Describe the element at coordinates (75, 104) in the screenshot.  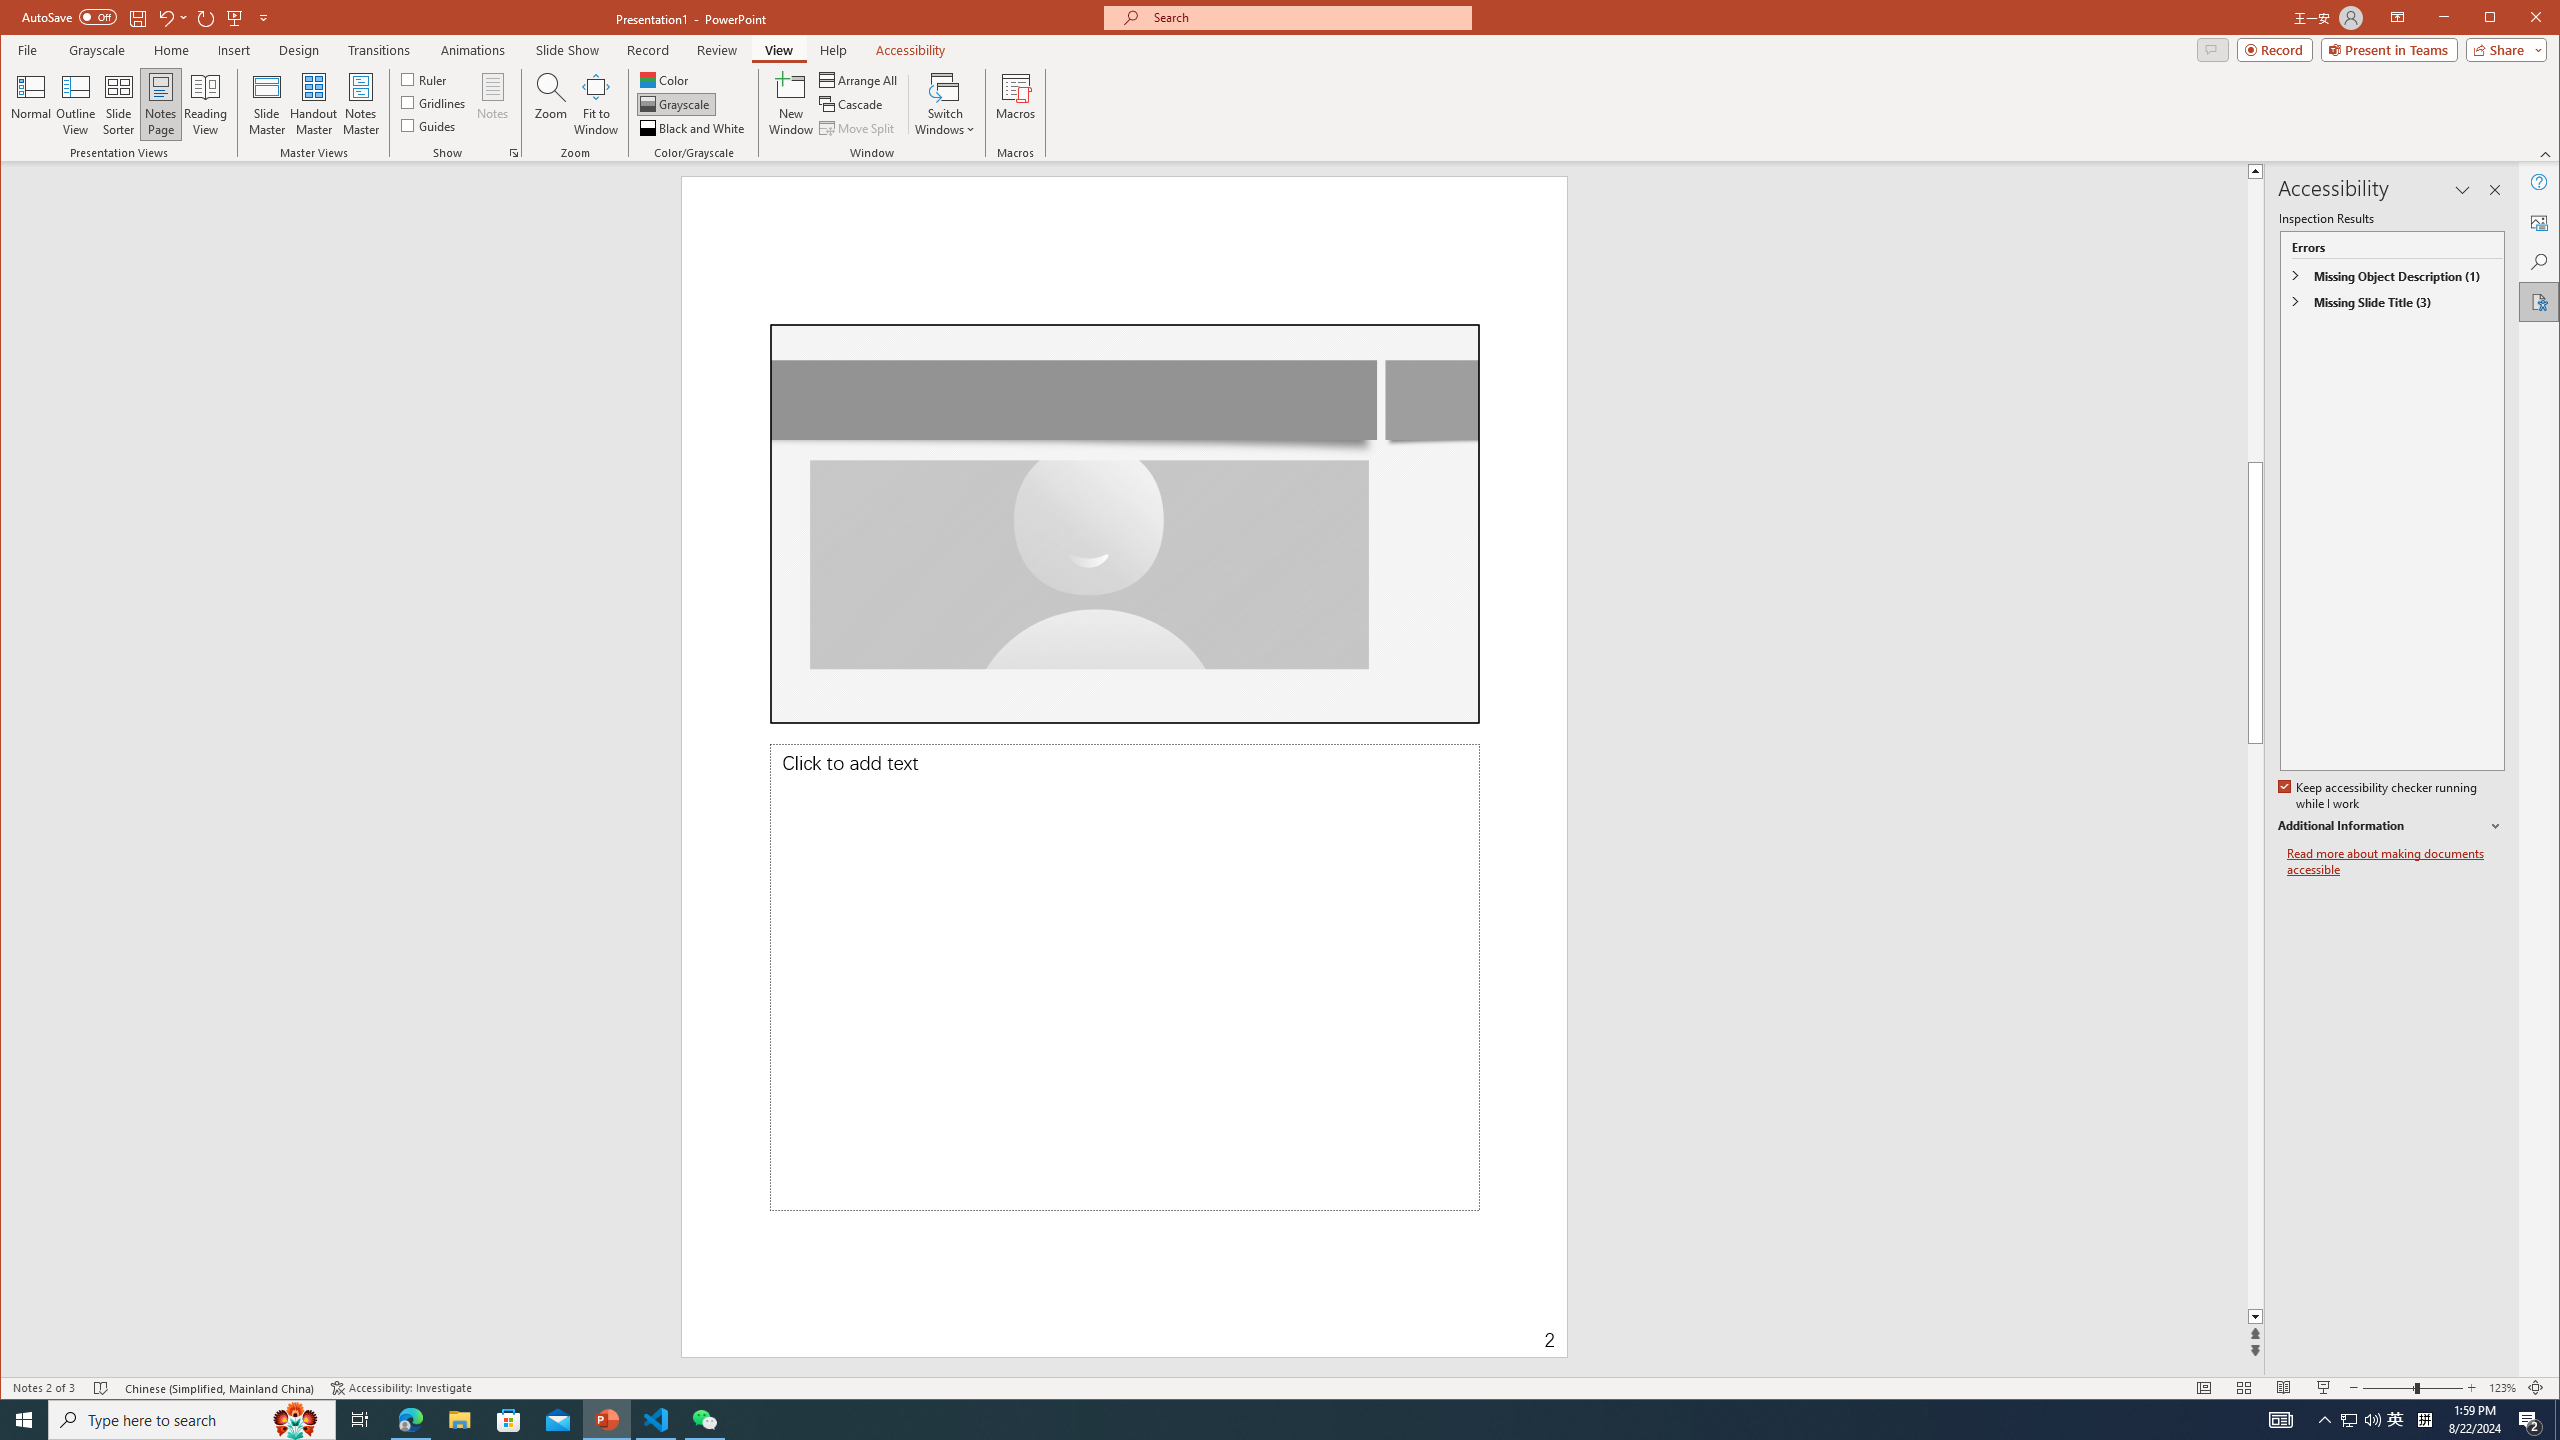
I see `Outline View` at that location.